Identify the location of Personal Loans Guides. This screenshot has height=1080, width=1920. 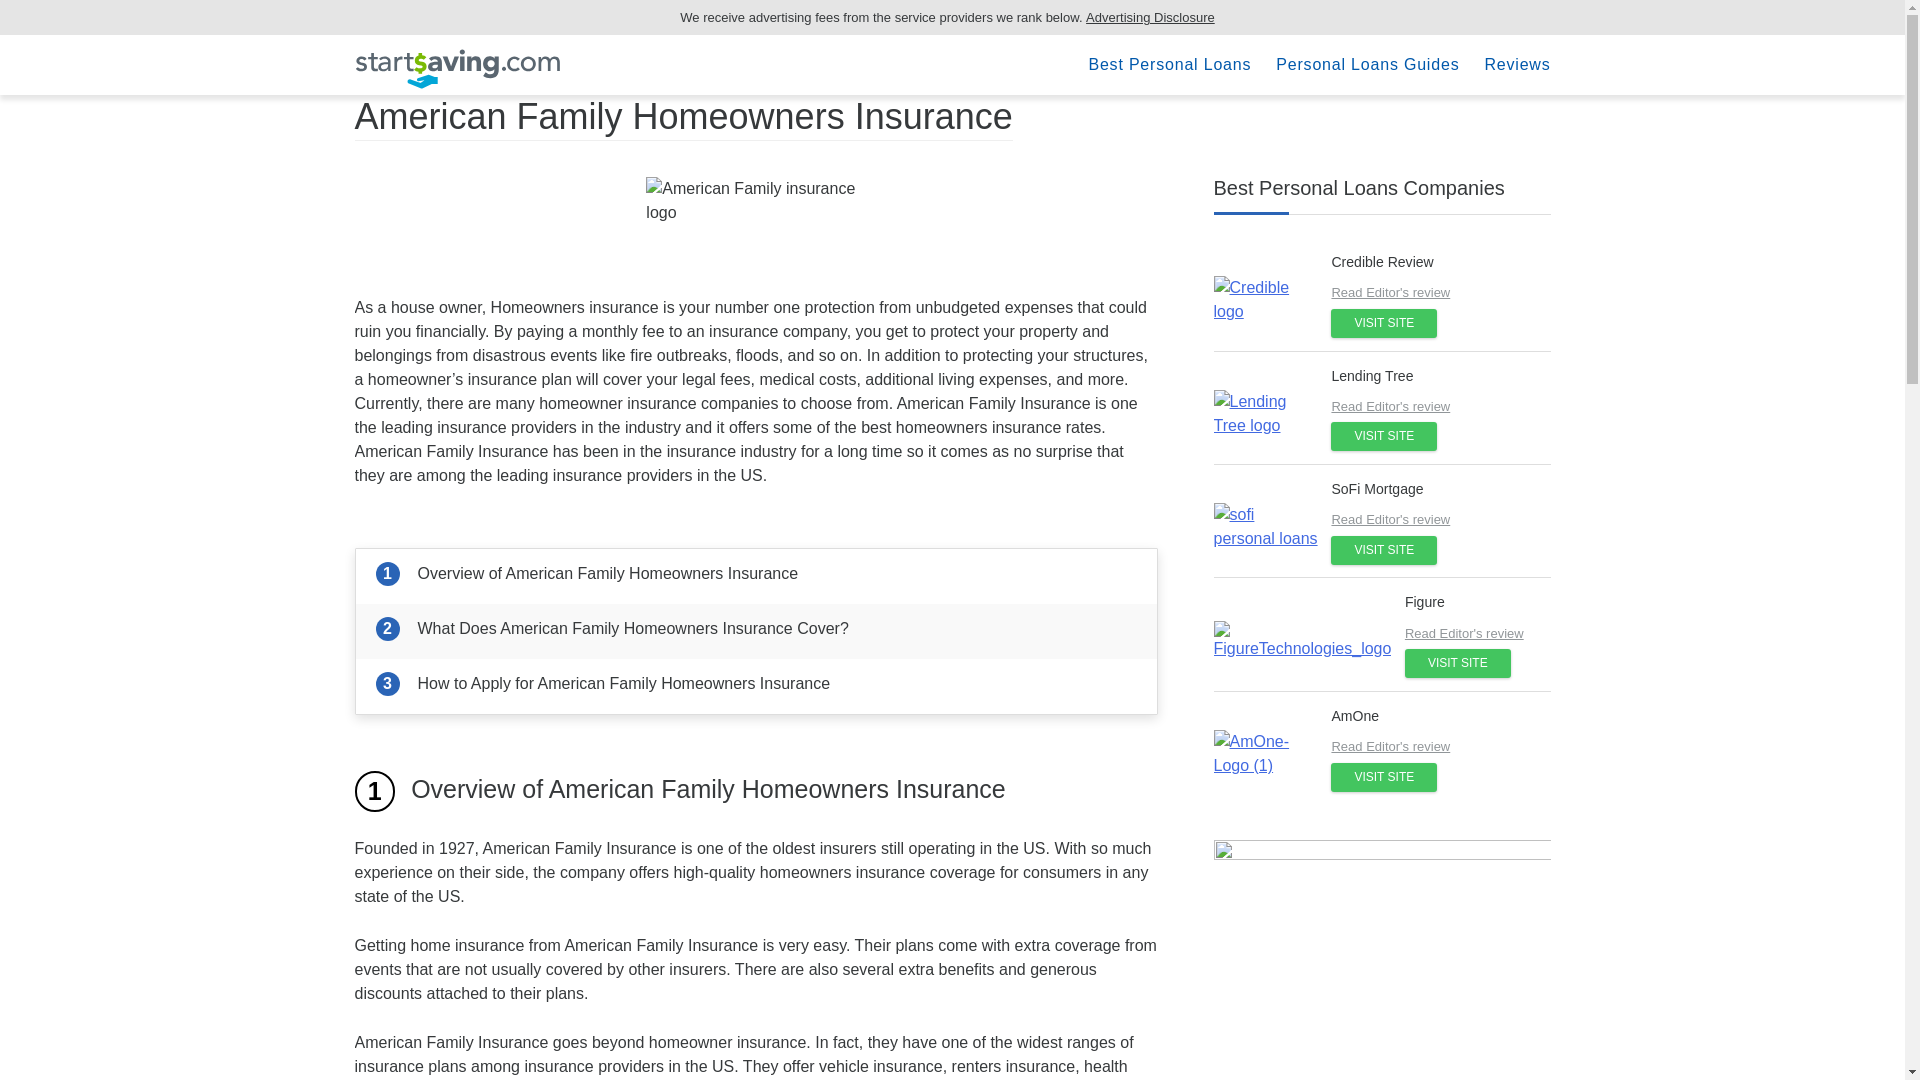
(1368, 64).